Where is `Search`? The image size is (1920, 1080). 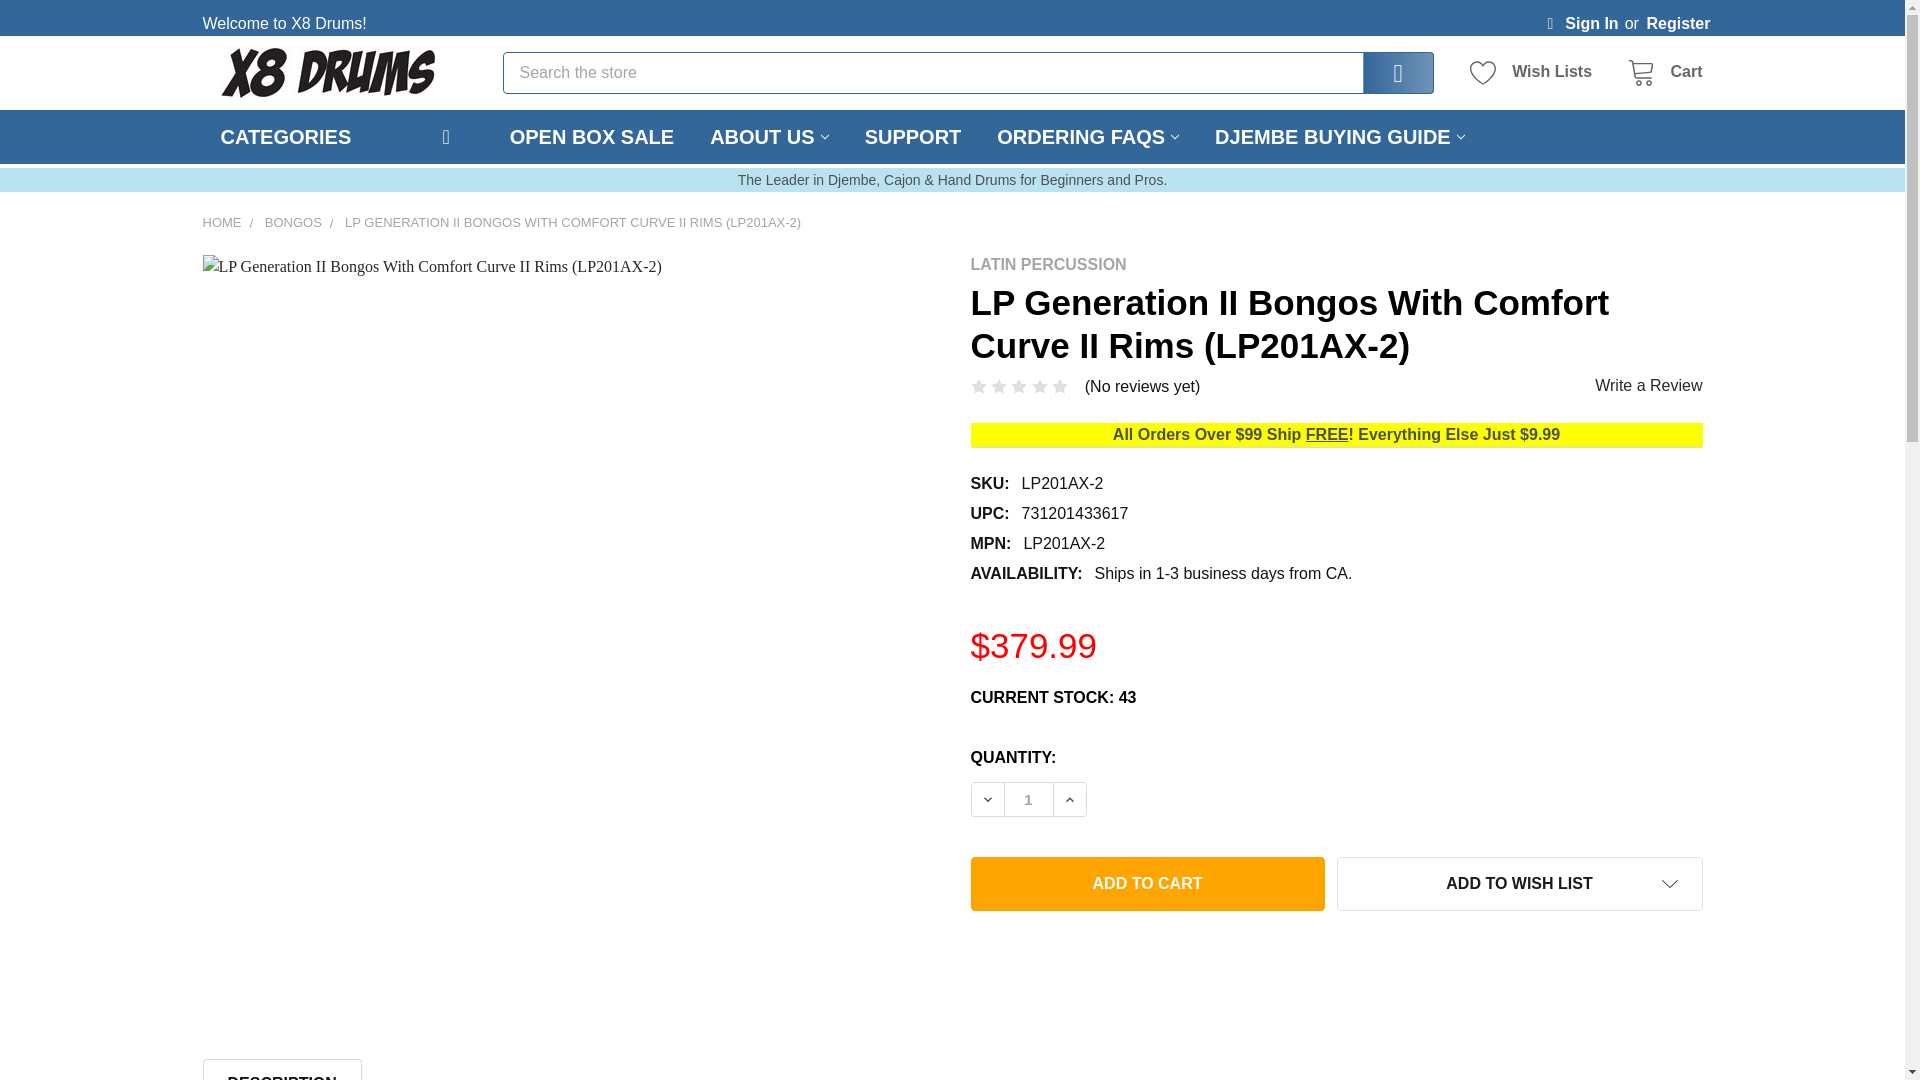 Search is located at coordinates (1384, 72).